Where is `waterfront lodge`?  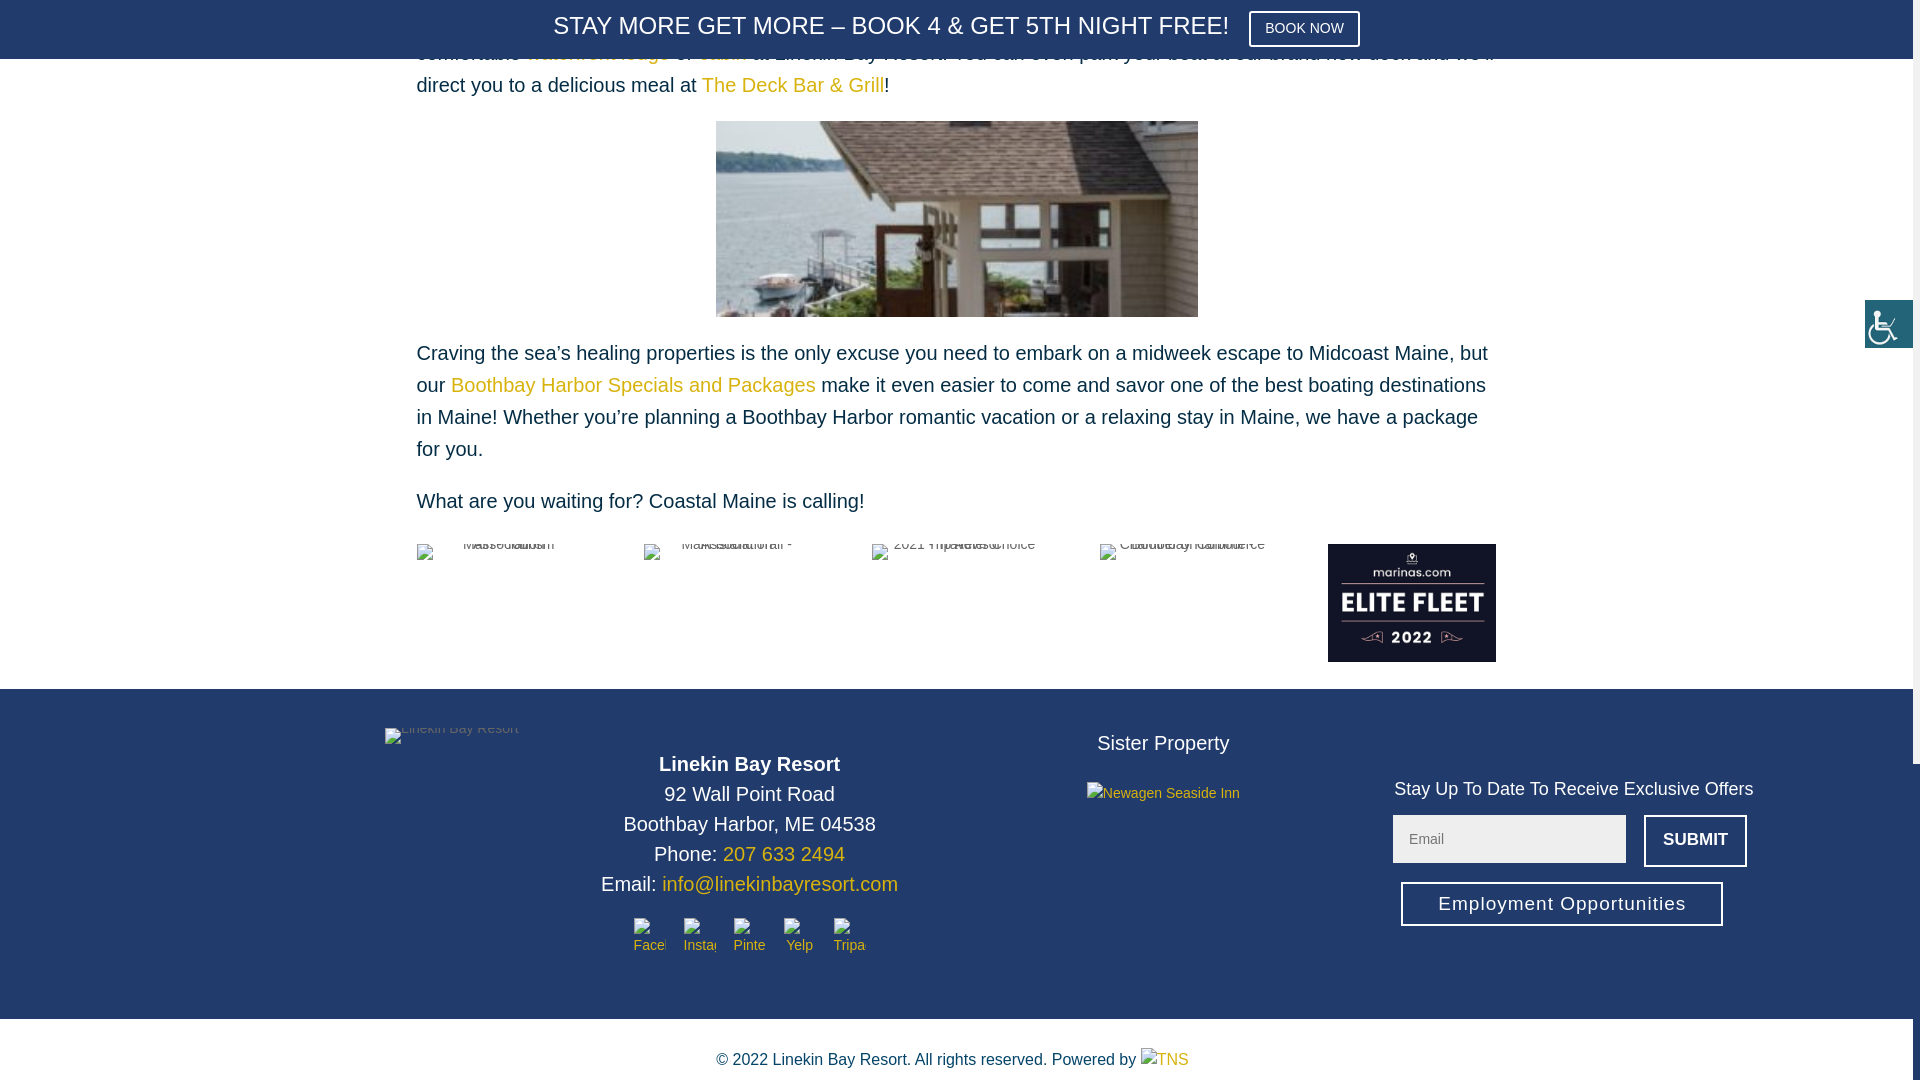 waterfront lodge is located at coordinates (598, 52).